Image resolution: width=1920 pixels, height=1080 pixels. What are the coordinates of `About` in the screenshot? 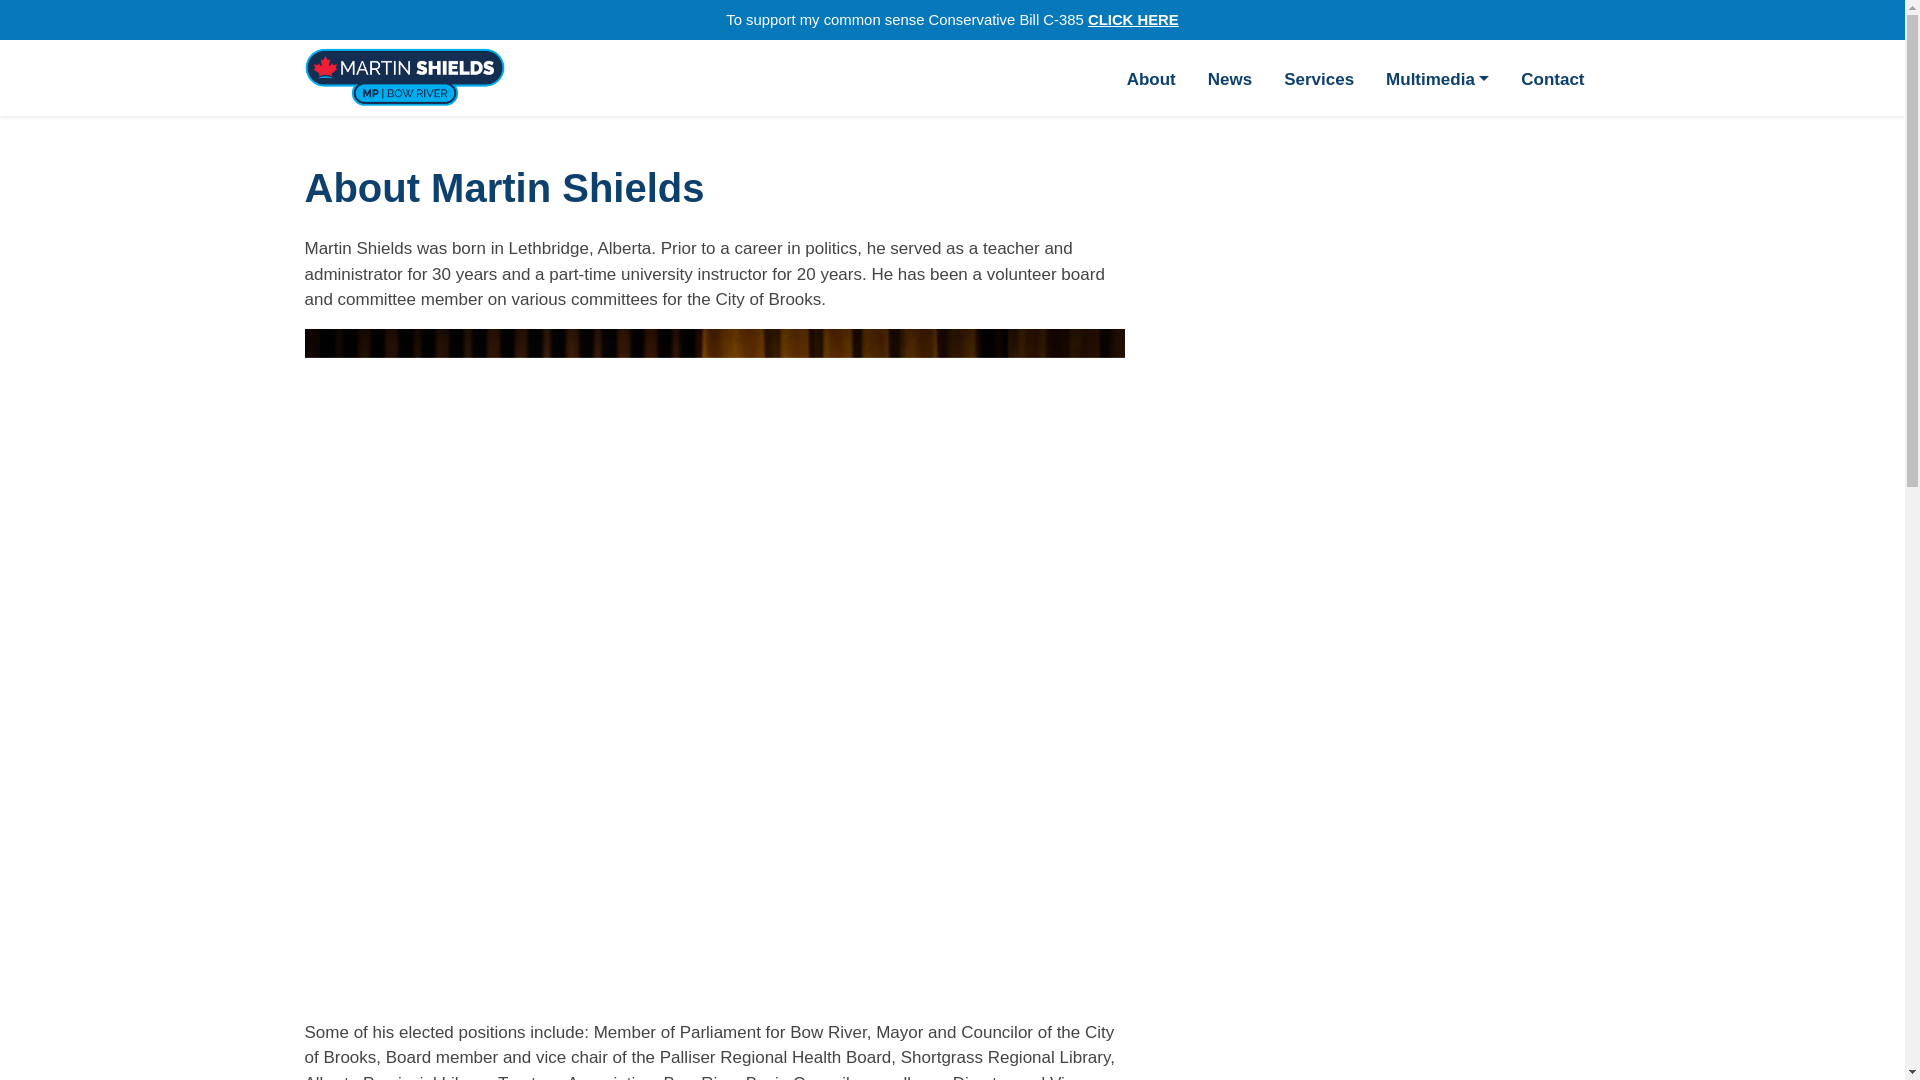 It's located at (1152, 78).